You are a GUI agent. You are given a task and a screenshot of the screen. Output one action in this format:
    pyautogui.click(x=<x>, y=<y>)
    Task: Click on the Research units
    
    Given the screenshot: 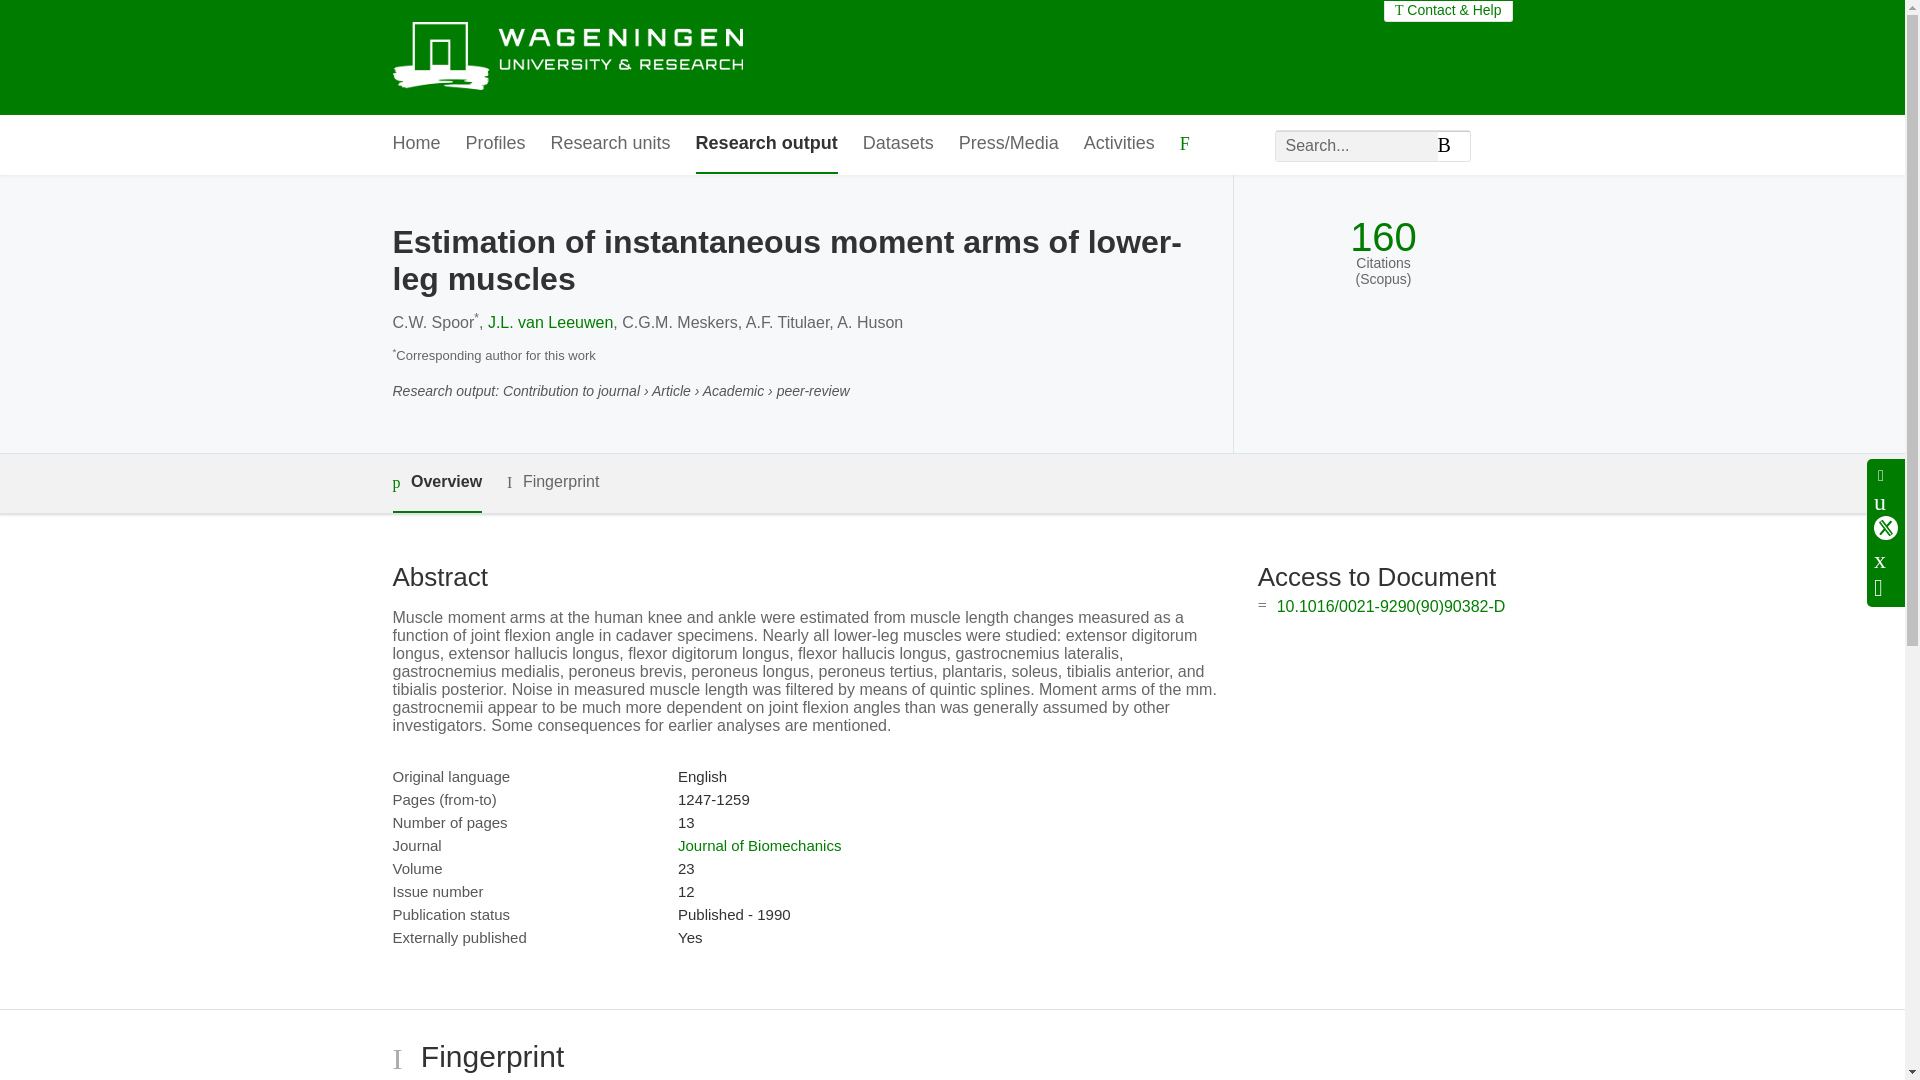 What is the action you would take?
    pyautogui.click(x=610, y=144)
    